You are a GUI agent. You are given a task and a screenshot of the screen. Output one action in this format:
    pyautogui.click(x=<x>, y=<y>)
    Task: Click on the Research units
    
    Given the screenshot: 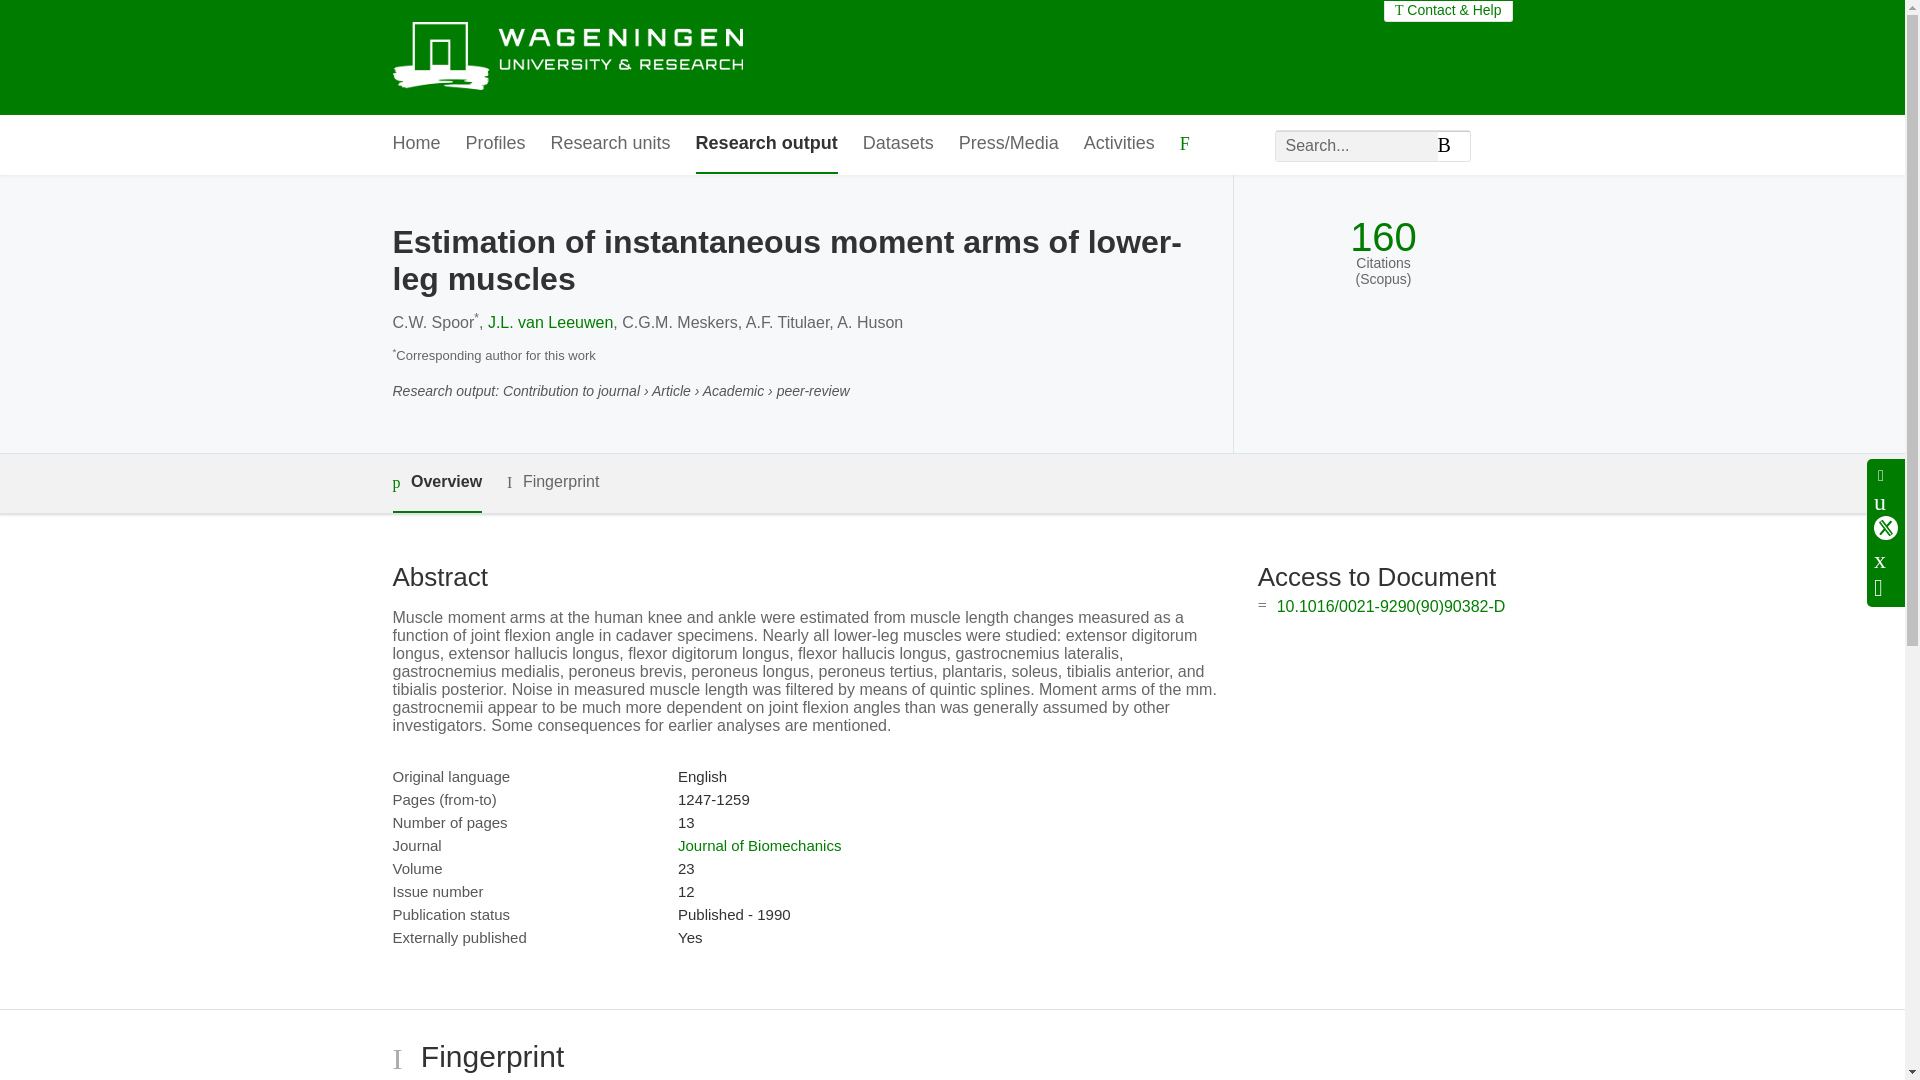 What is the action you would take?
    pyautogui.click(x=610, y=144)
    